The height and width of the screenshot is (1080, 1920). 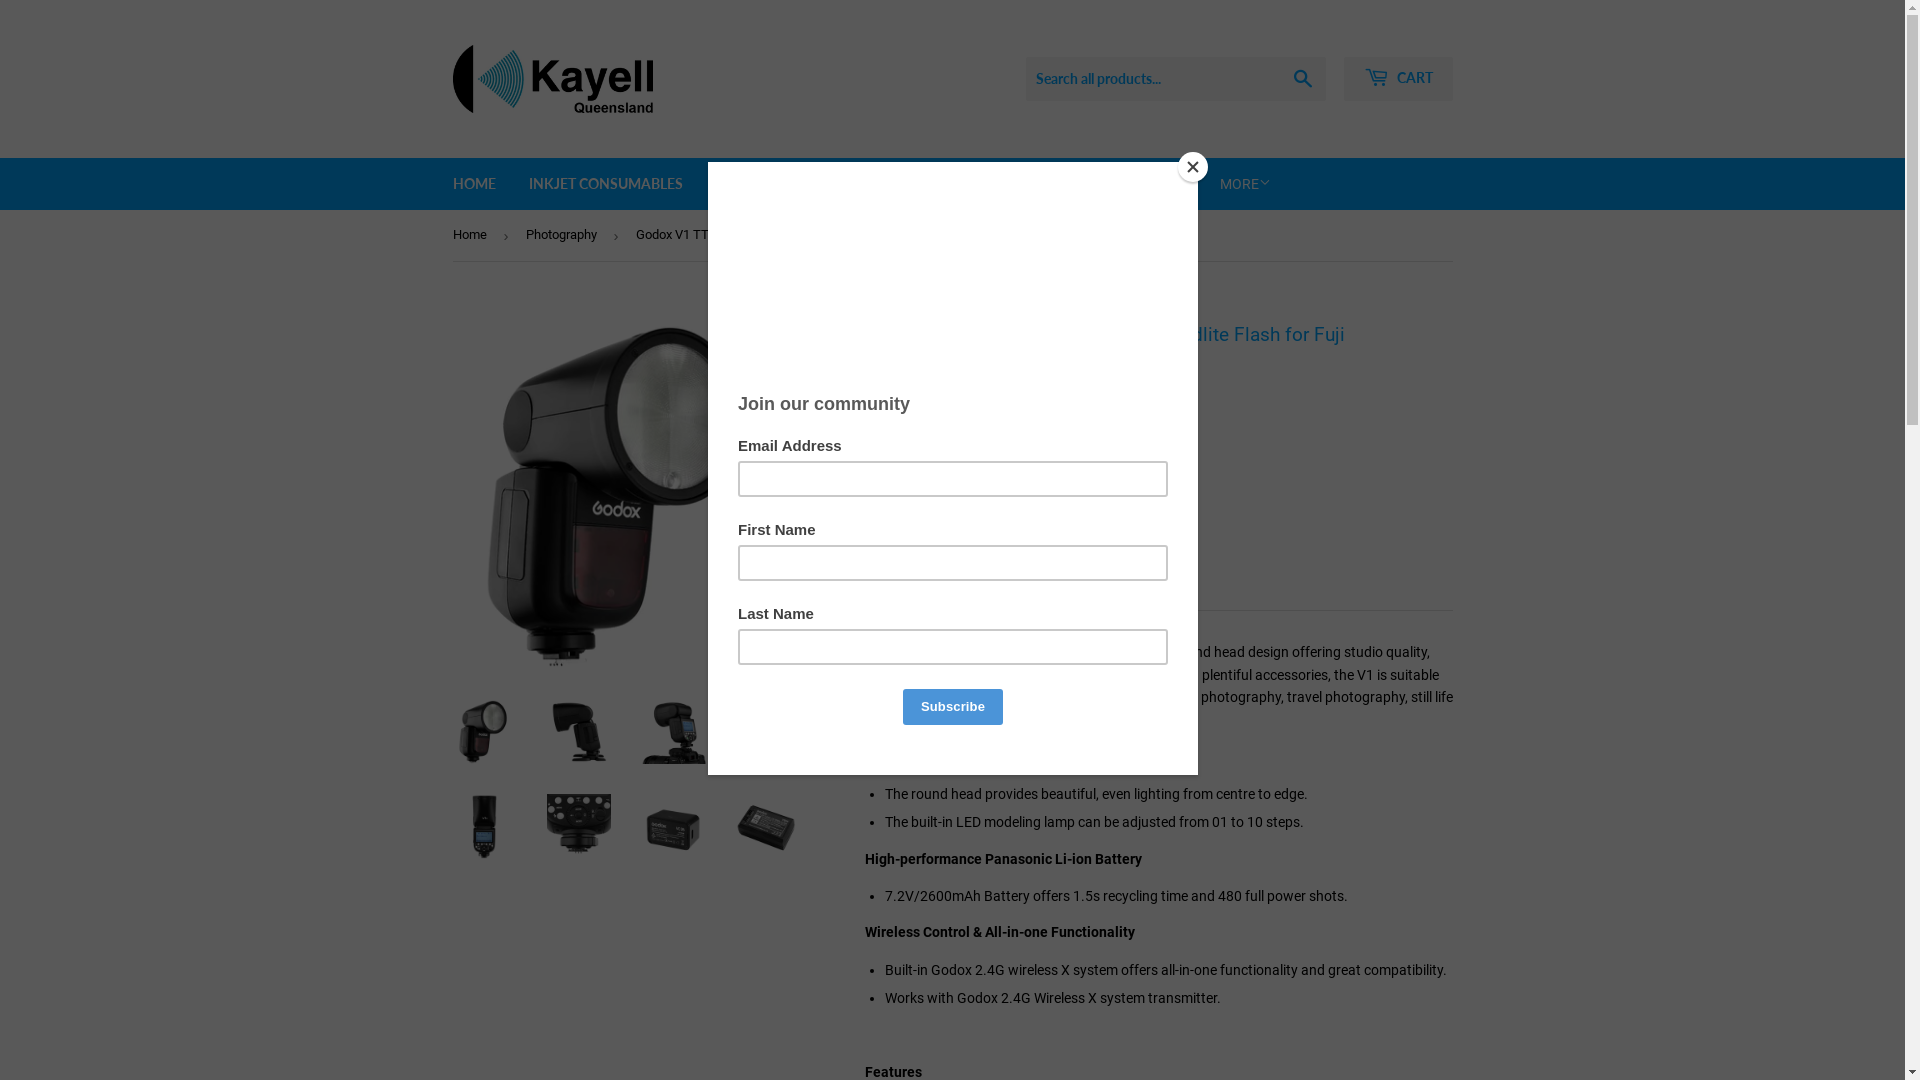 What do you see at coordinates (975, 408) in the screenshot?
I see `Shipping` at bounding box center [975, 408].